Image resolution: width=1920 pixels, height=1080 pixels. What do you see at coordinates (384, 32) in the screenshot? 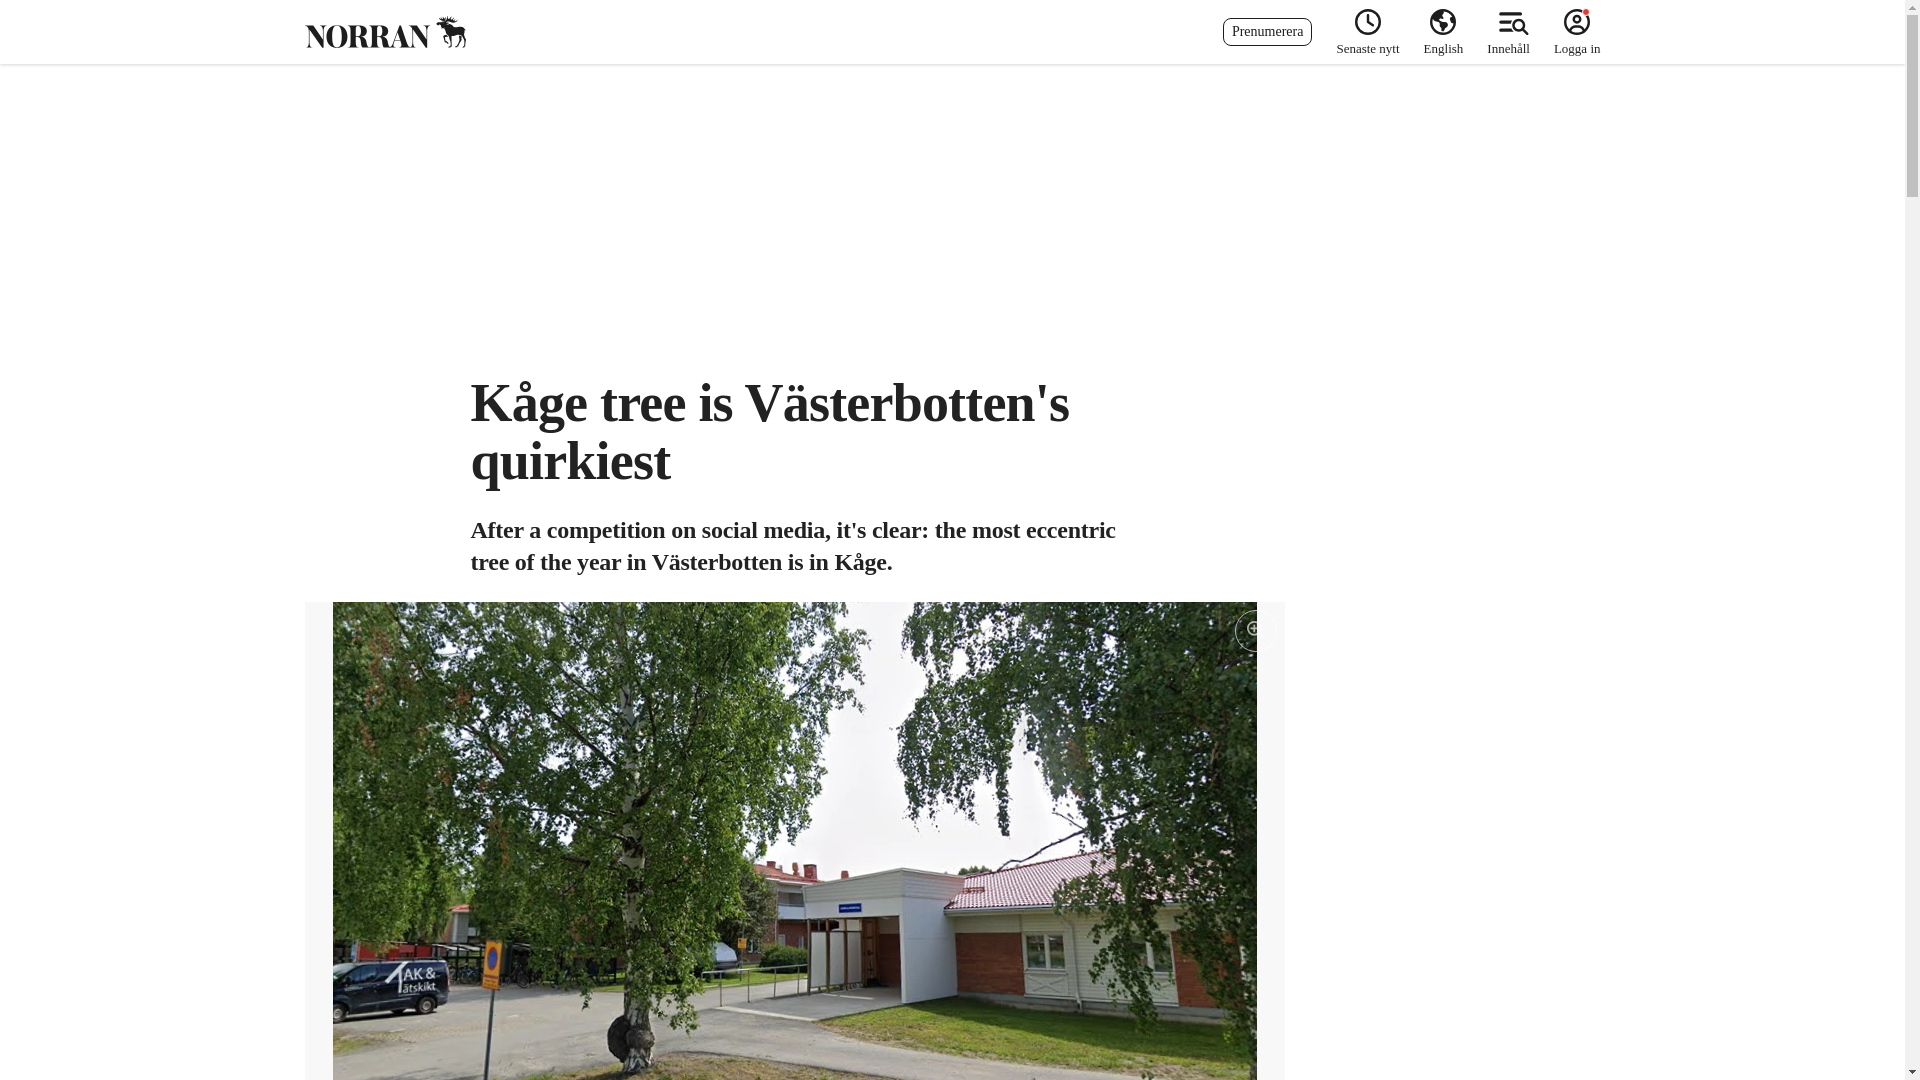
I see `Norran - lokala nyheter just nu` at bounding box center [384, 32].